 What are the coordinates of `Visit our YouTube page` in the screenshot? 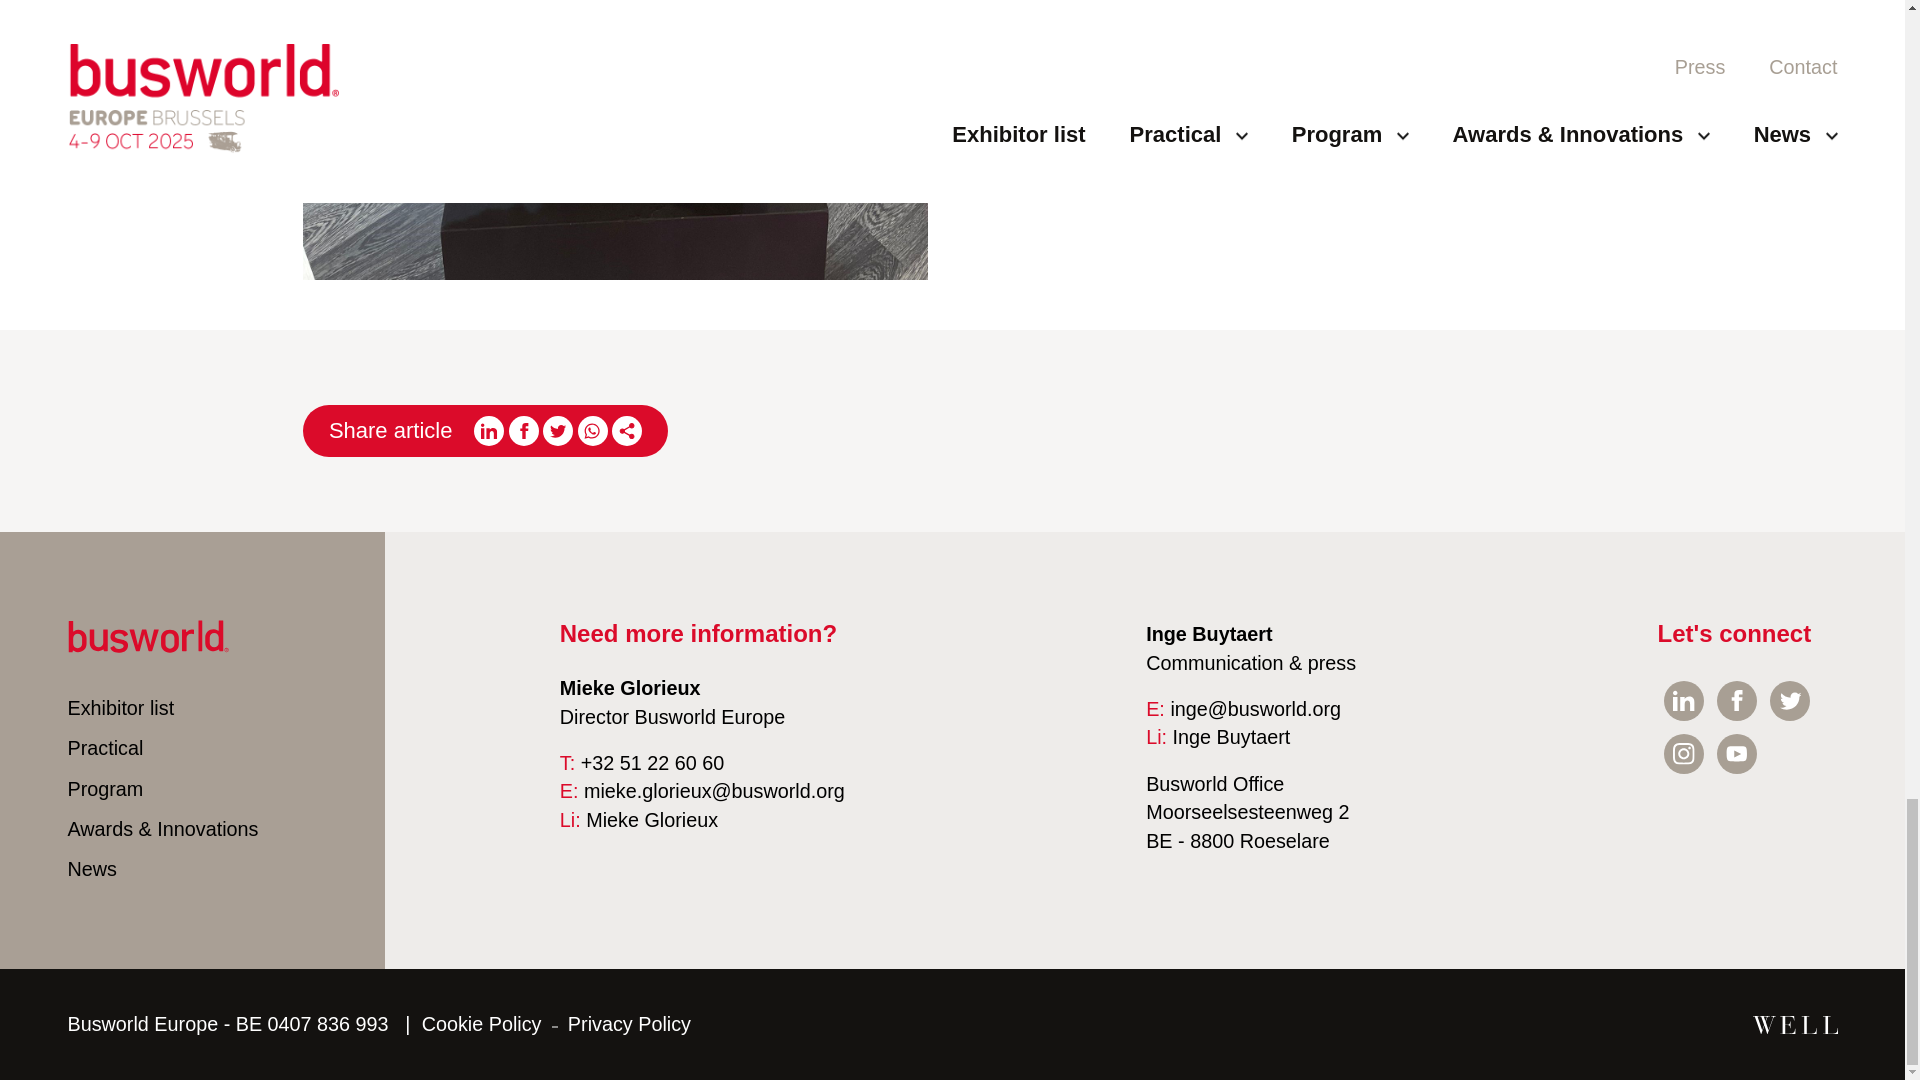 It's located at (1736, 754).